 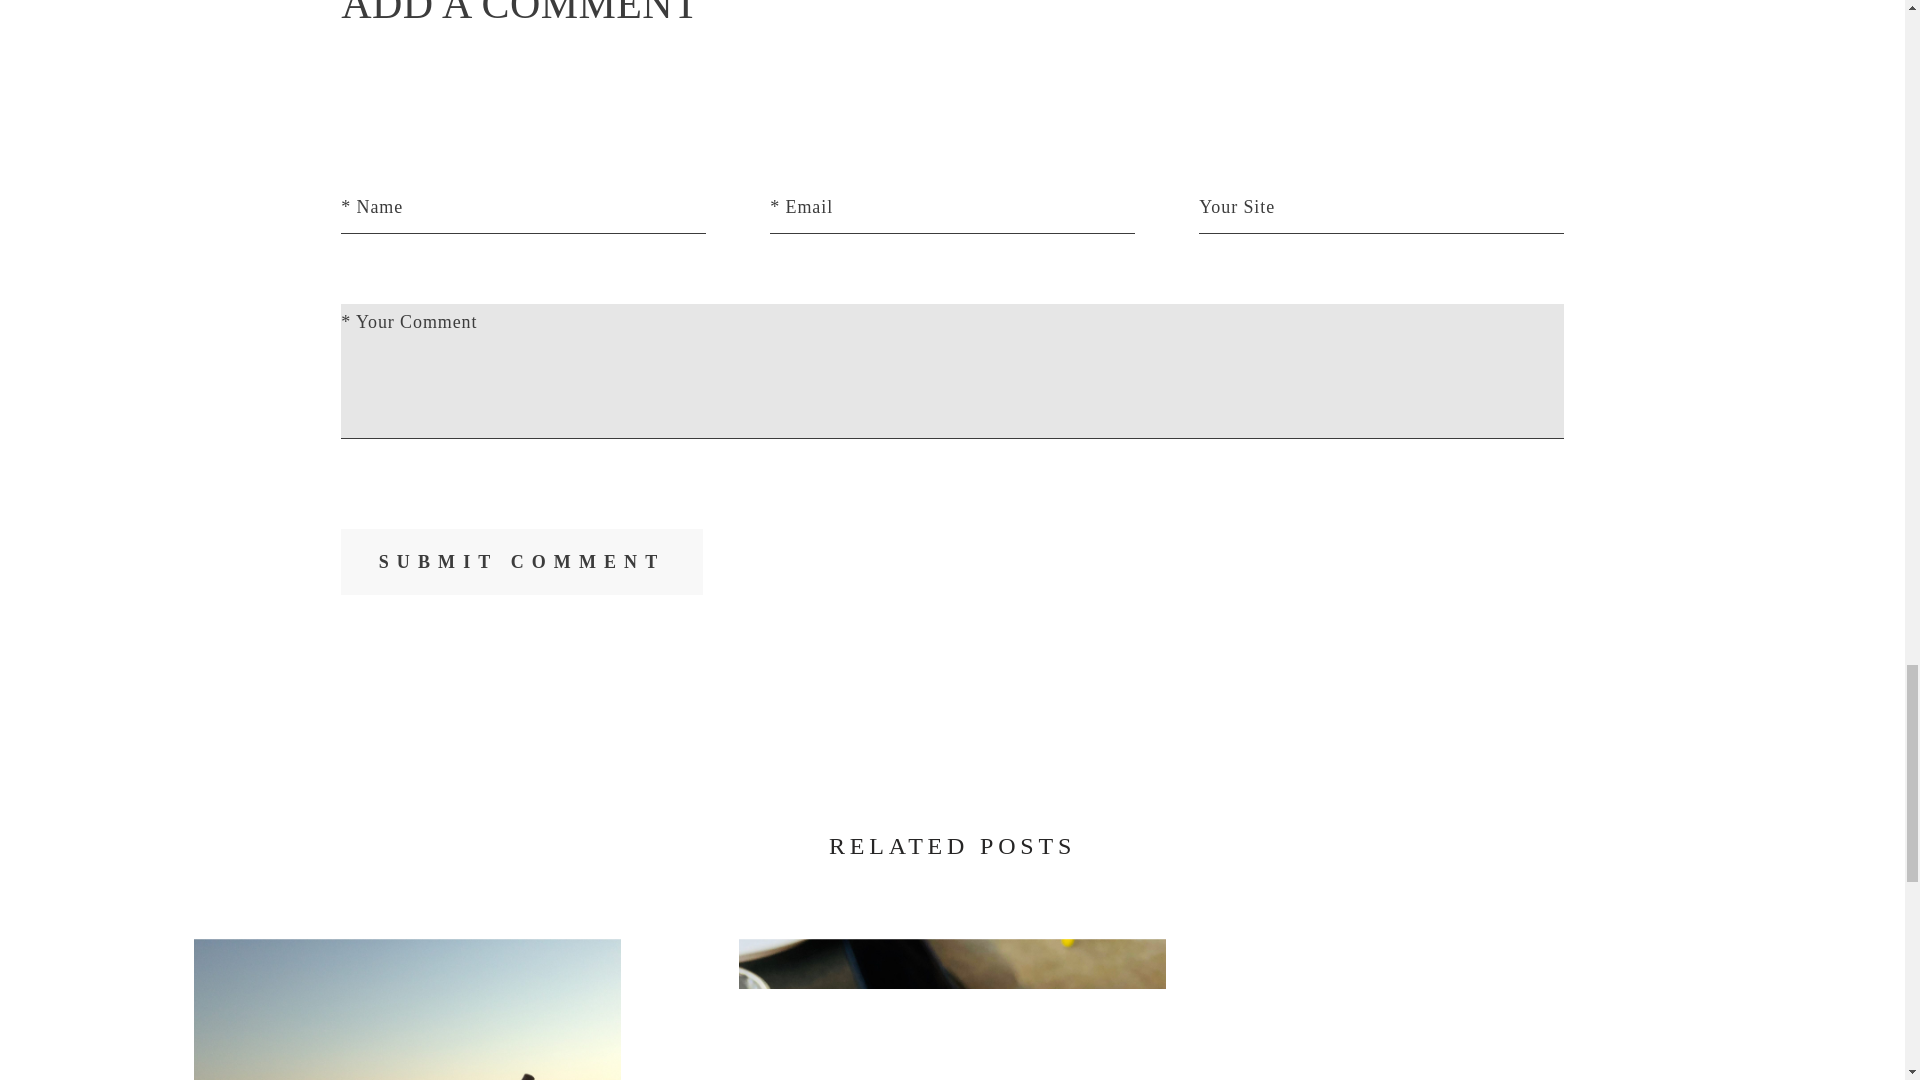 What do you see at coordinates (953, 1009) in the screenshot?
I see `My Los Angeles Food Guide` at bounding box center [953, 1009].